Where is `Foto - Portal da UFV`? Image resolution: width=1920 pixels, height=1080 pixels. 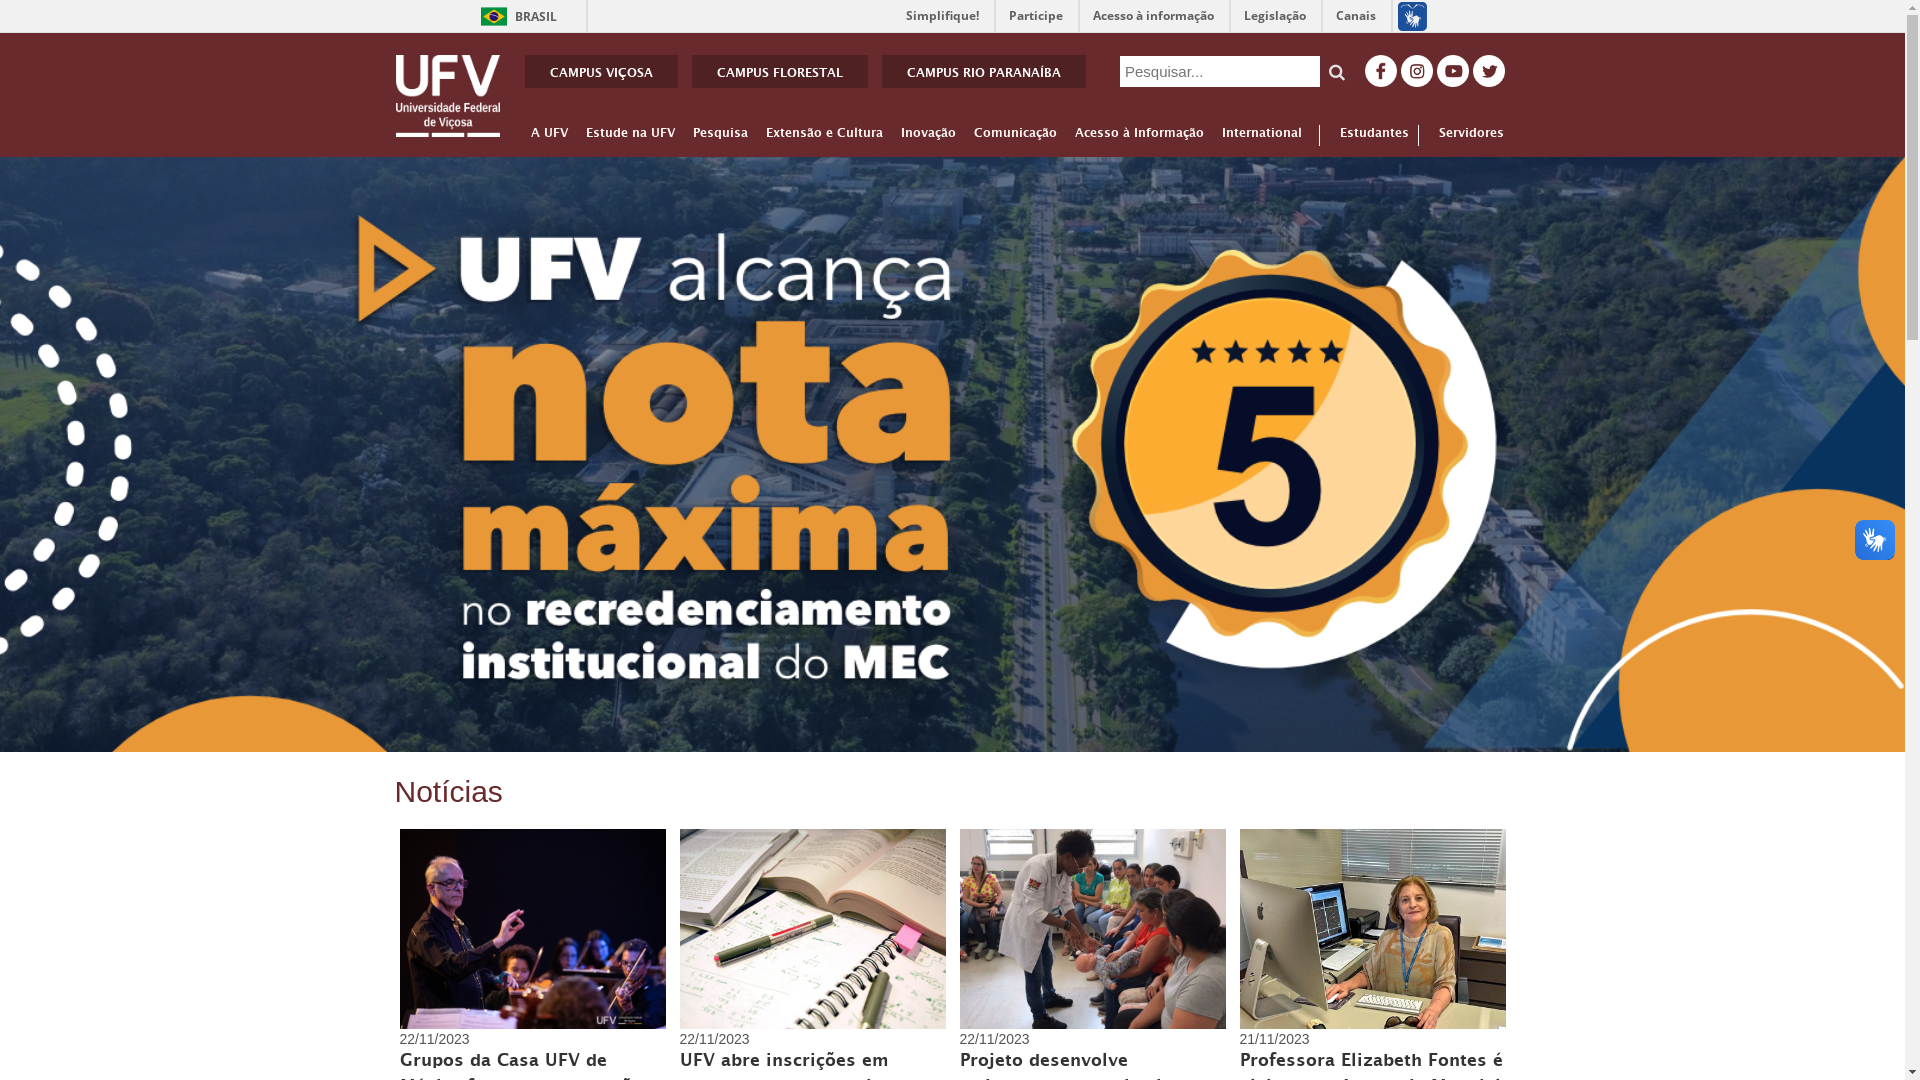 Foto - Portal da UFV is located at coordinates (533, 929).